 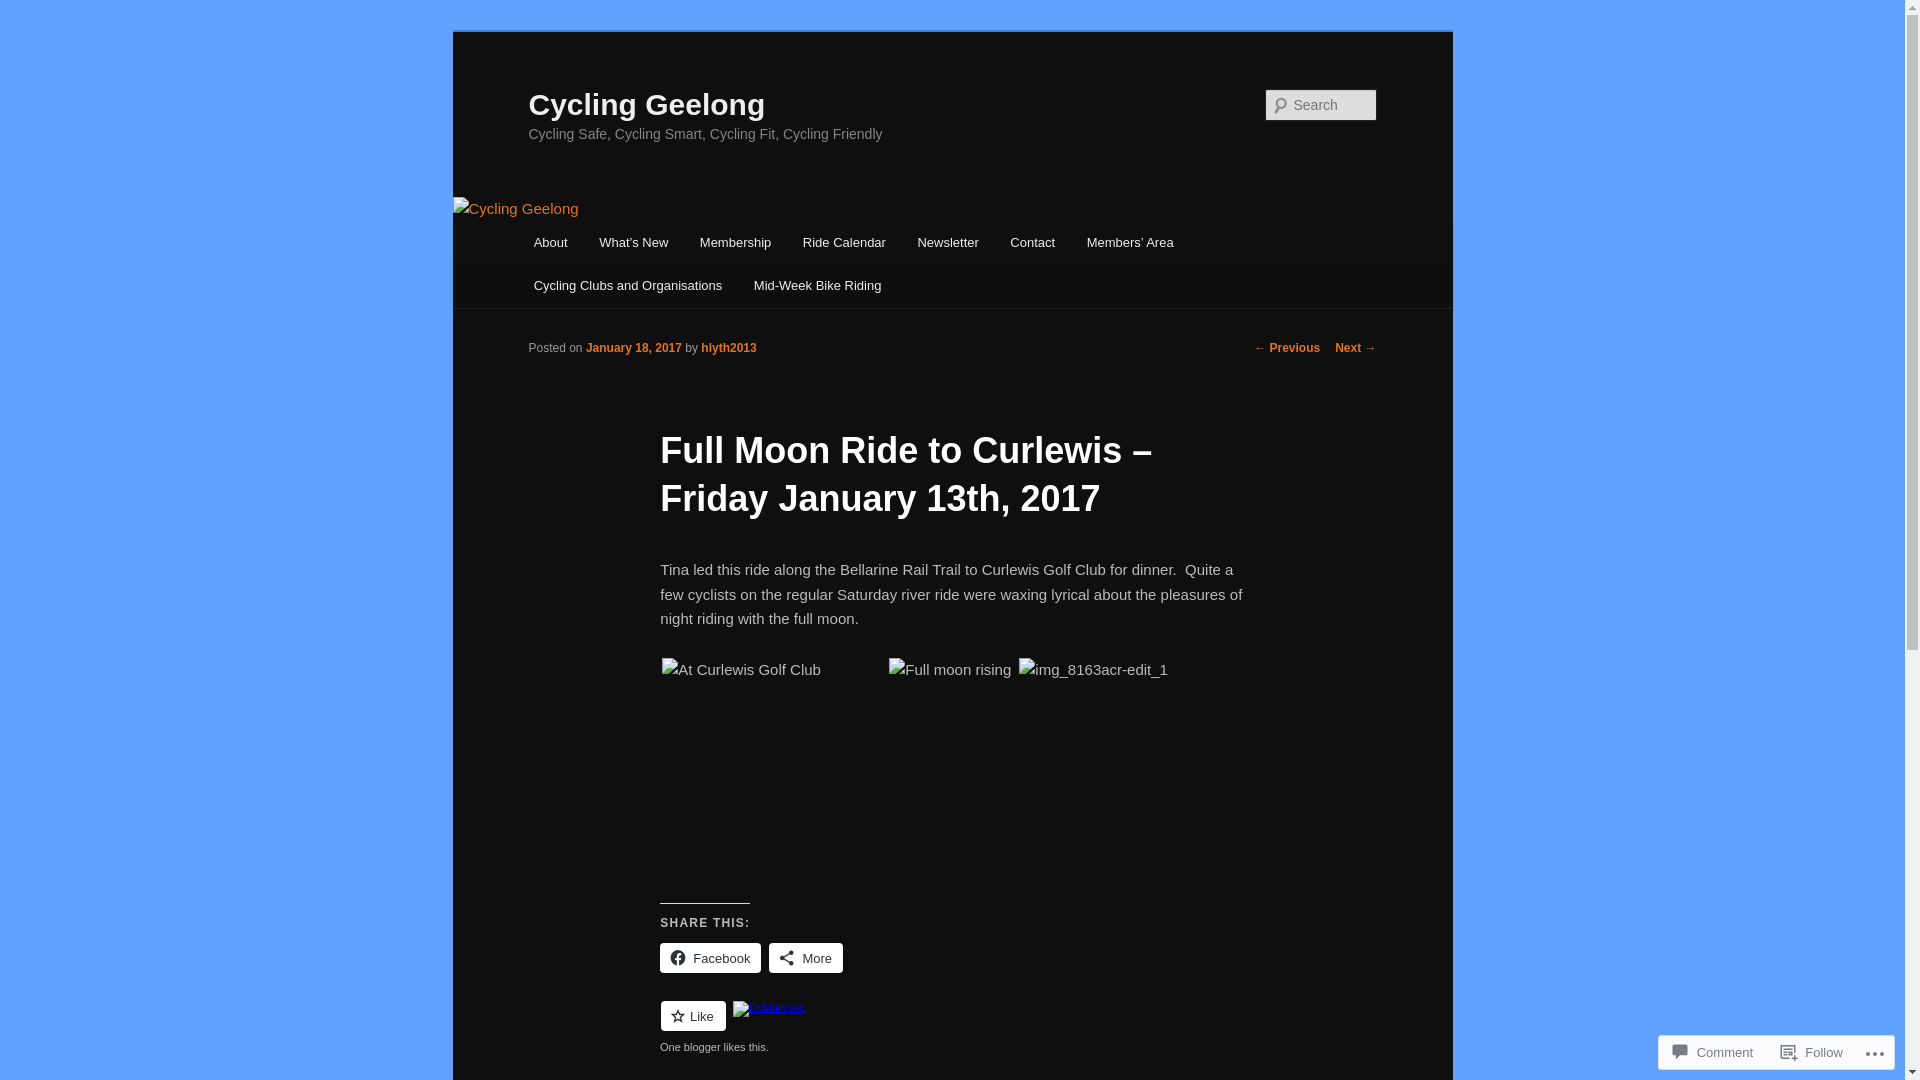 I want to click on Search, so click(x=32, y=12).